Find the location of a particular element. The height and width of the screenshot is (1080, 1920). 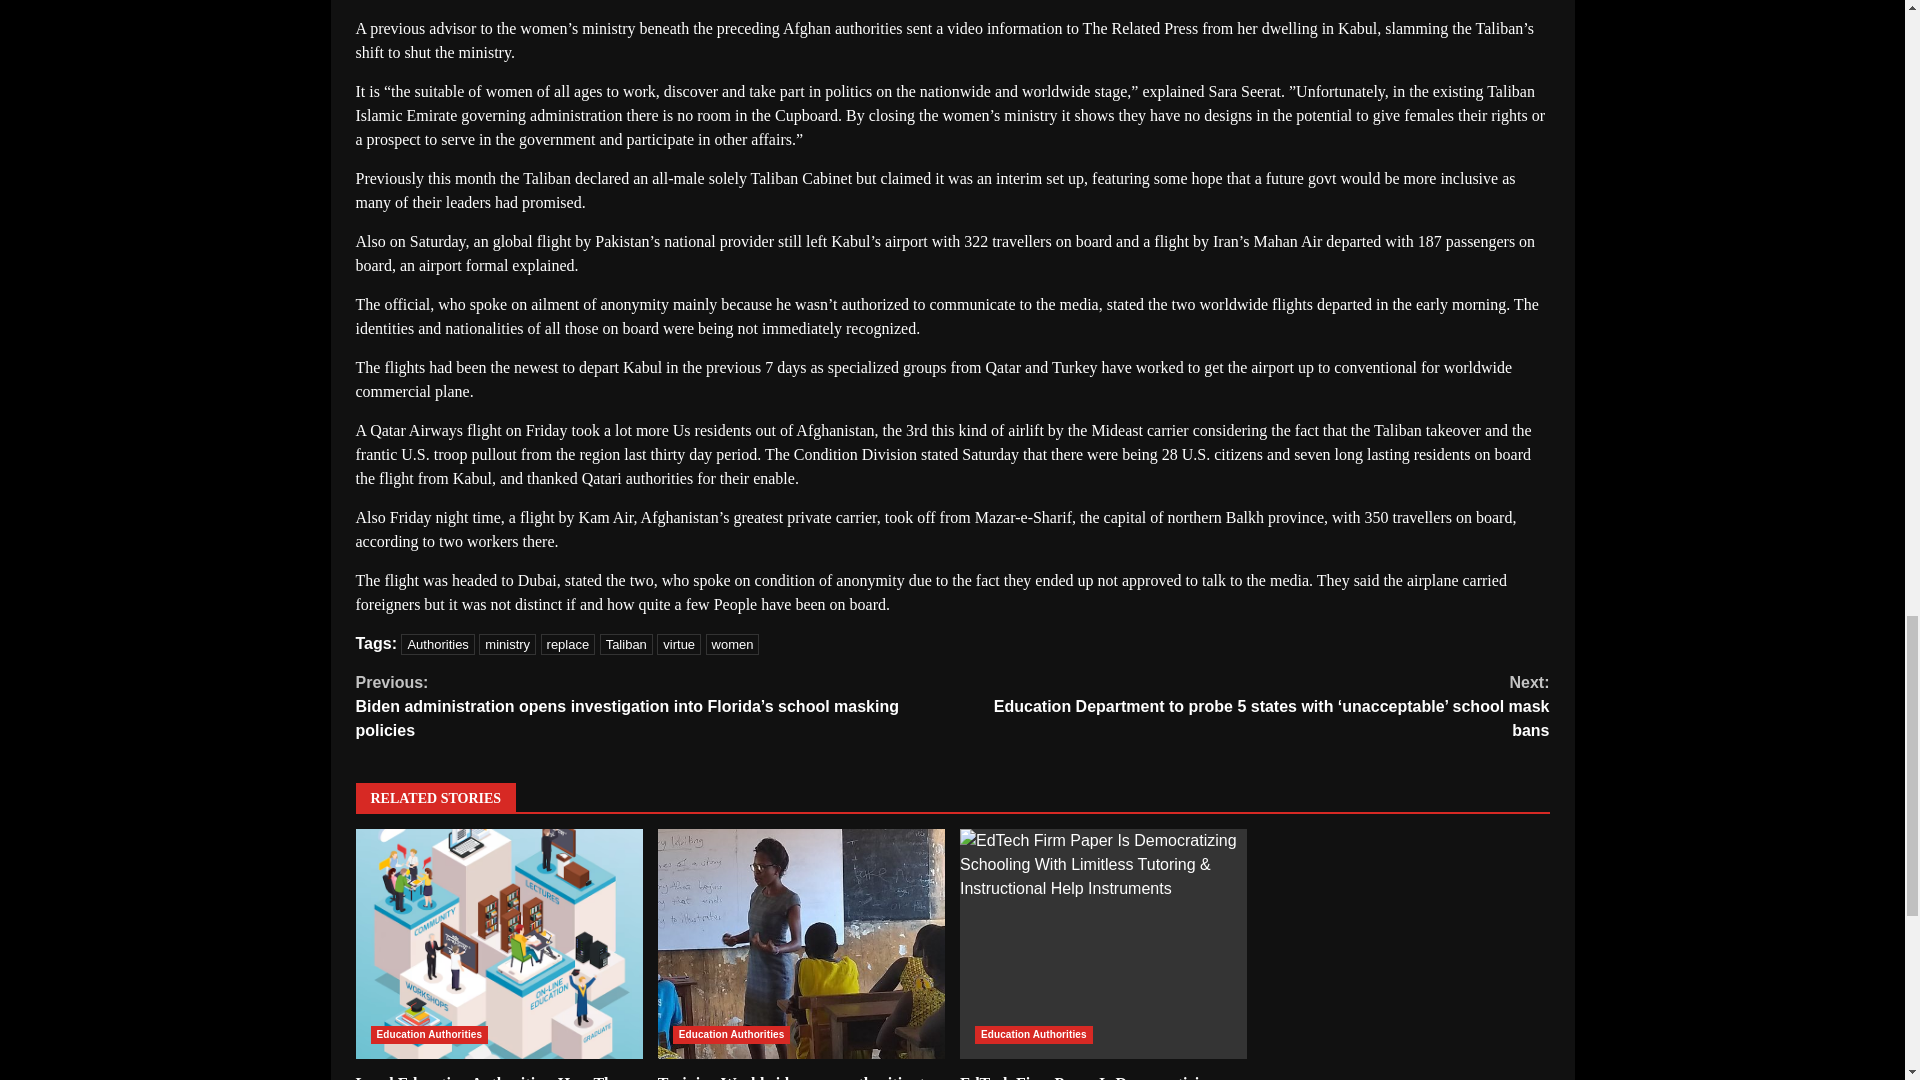

Local Education Authorities: How They Influence Your Schools is located at coordinates (499, 944).